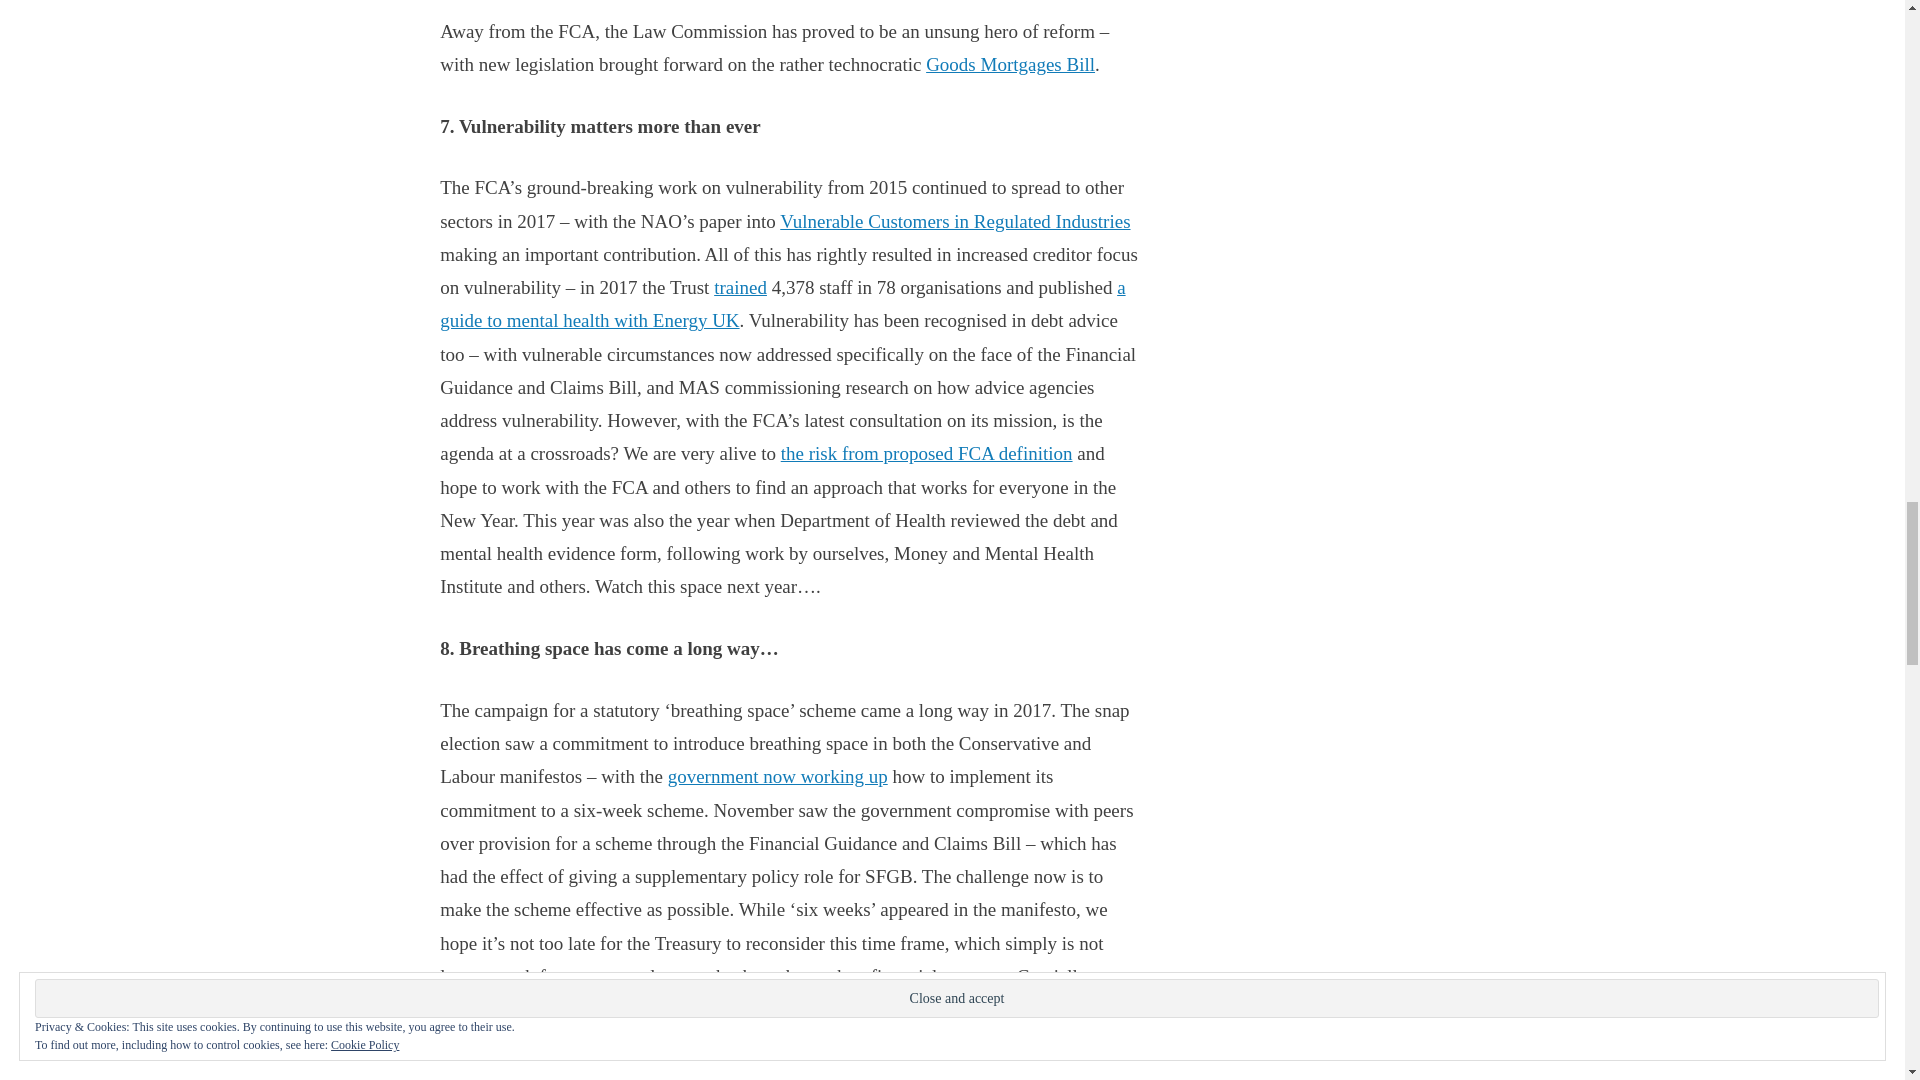 This screenshot has height=1080, width=1920. Describe the element at coordinates (740, 287) in the screenshot. I see `trained` at that location.